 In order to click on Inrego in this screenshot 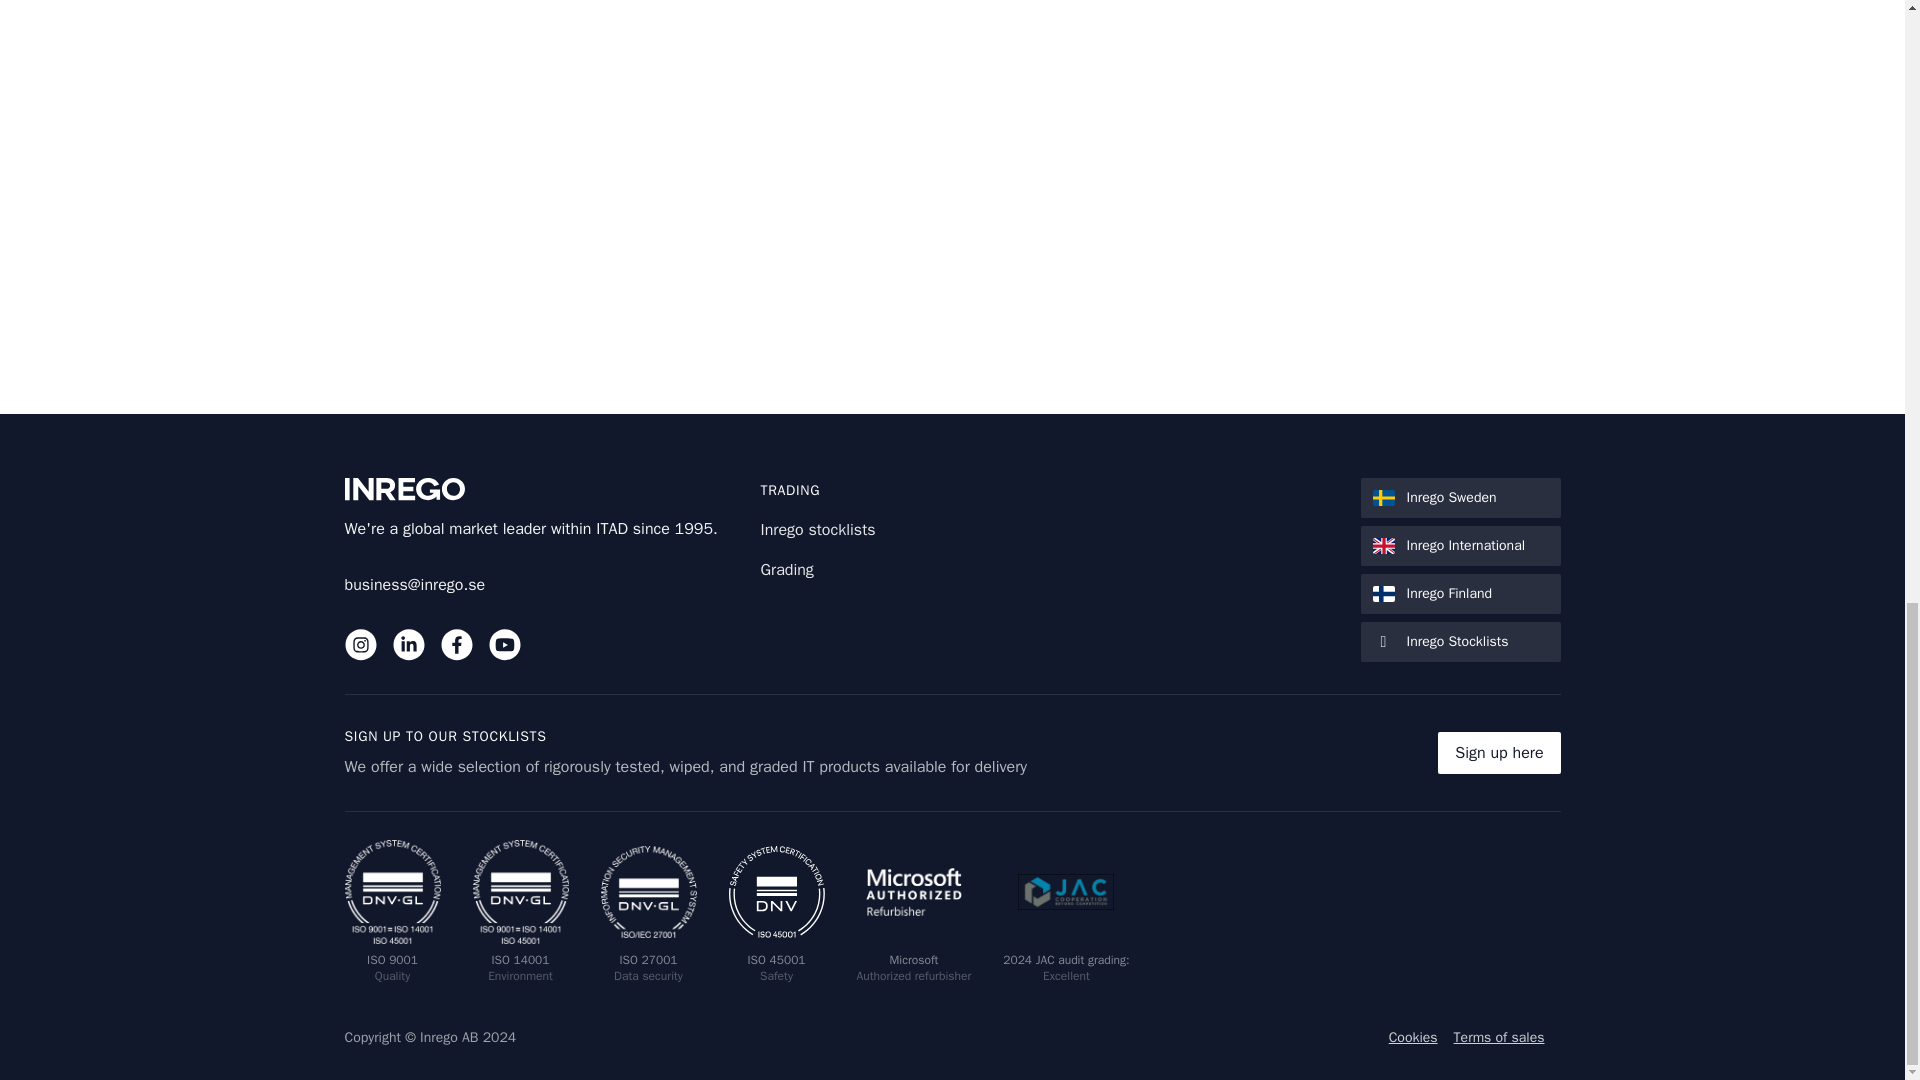, I will do `click(535, 490)`.